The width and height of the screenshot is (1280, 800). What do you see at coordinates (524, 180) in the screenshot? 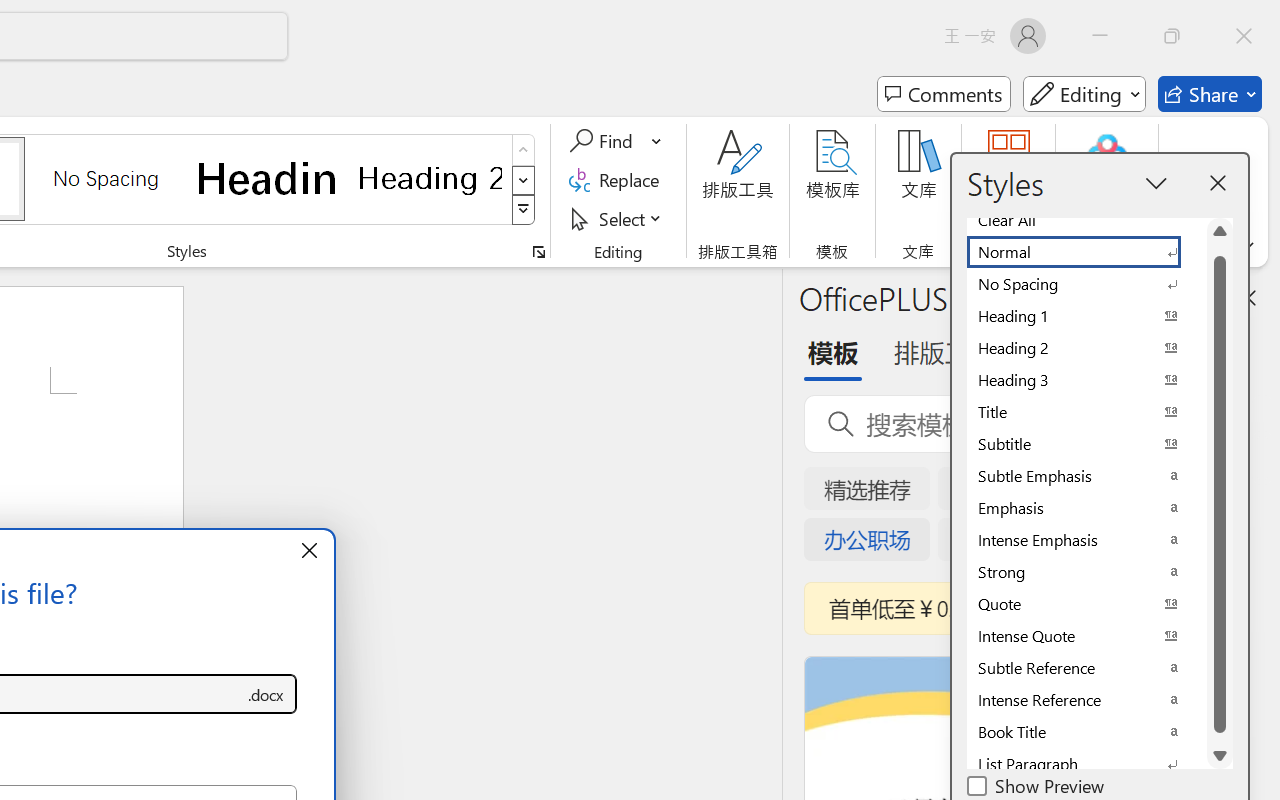
I see `Row Down` at bounding box center [524, 180].